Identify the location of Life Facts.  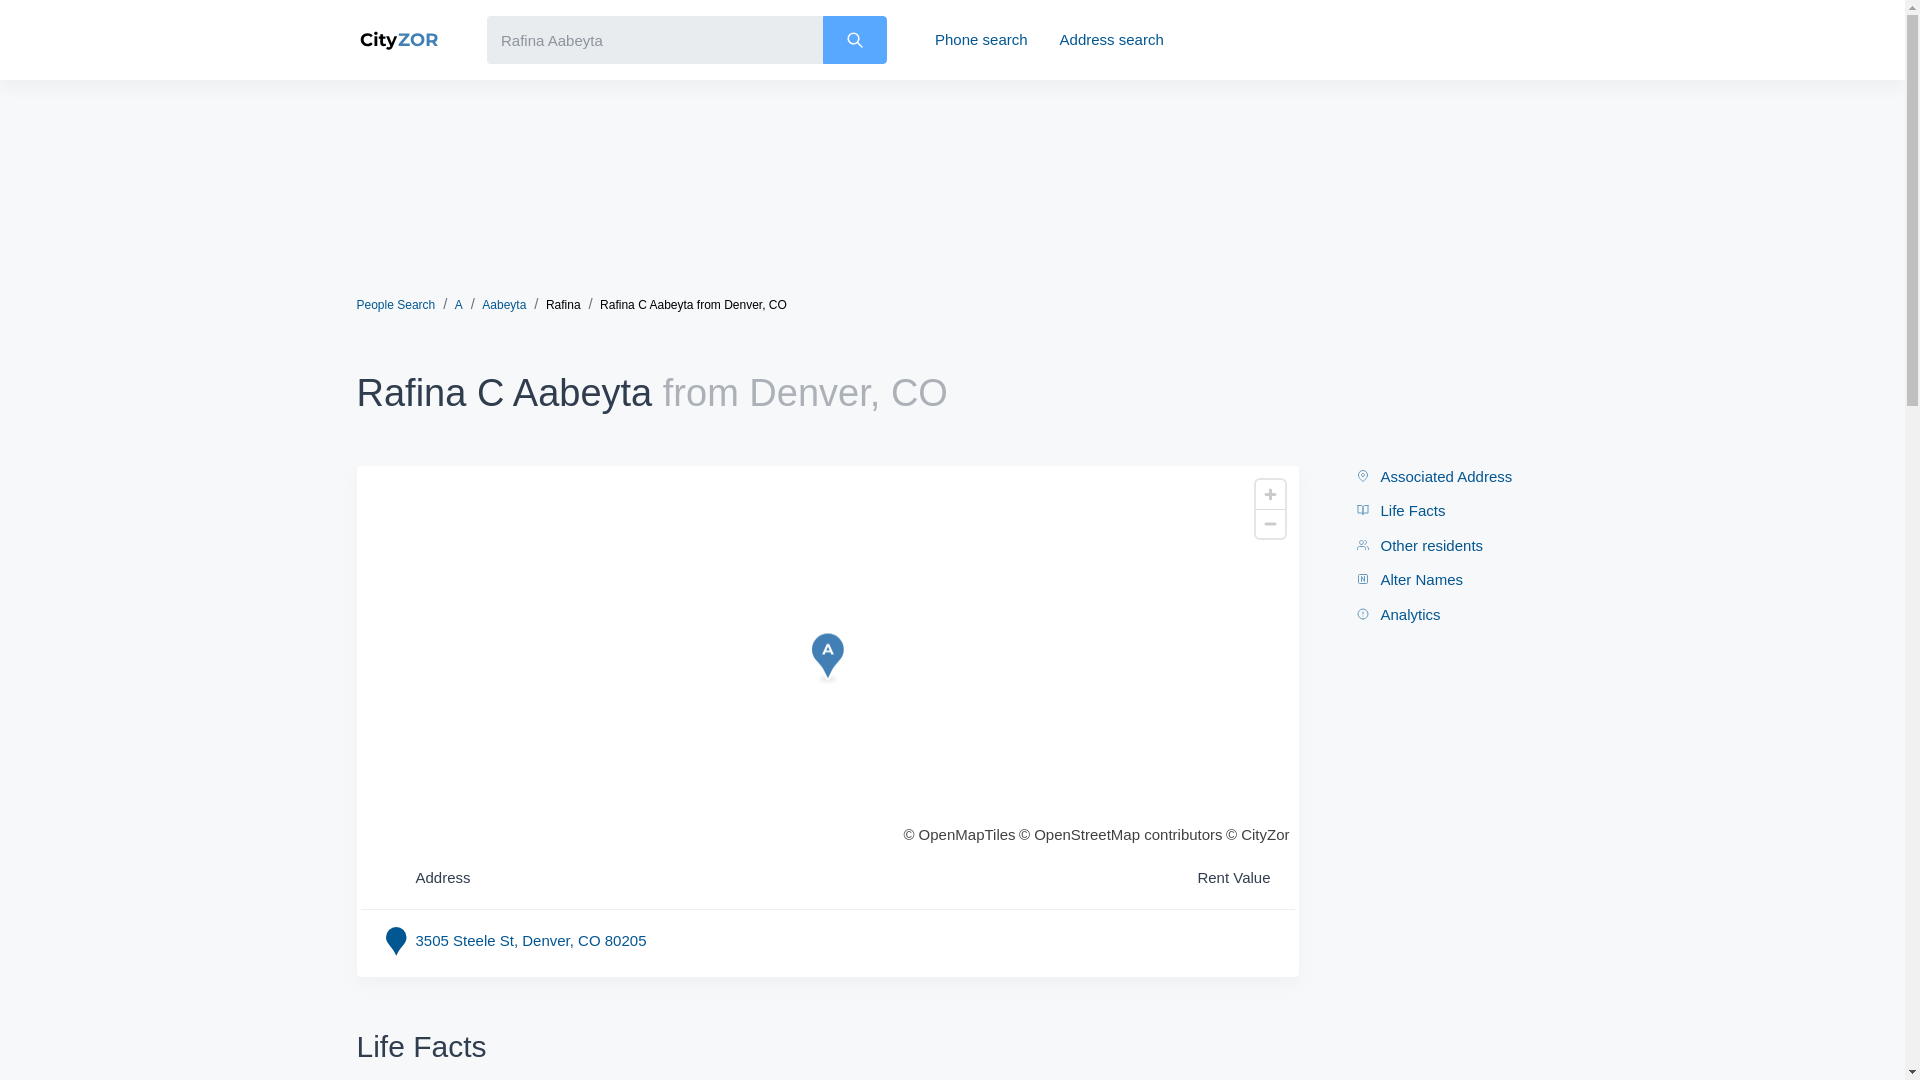
(1400, 511).